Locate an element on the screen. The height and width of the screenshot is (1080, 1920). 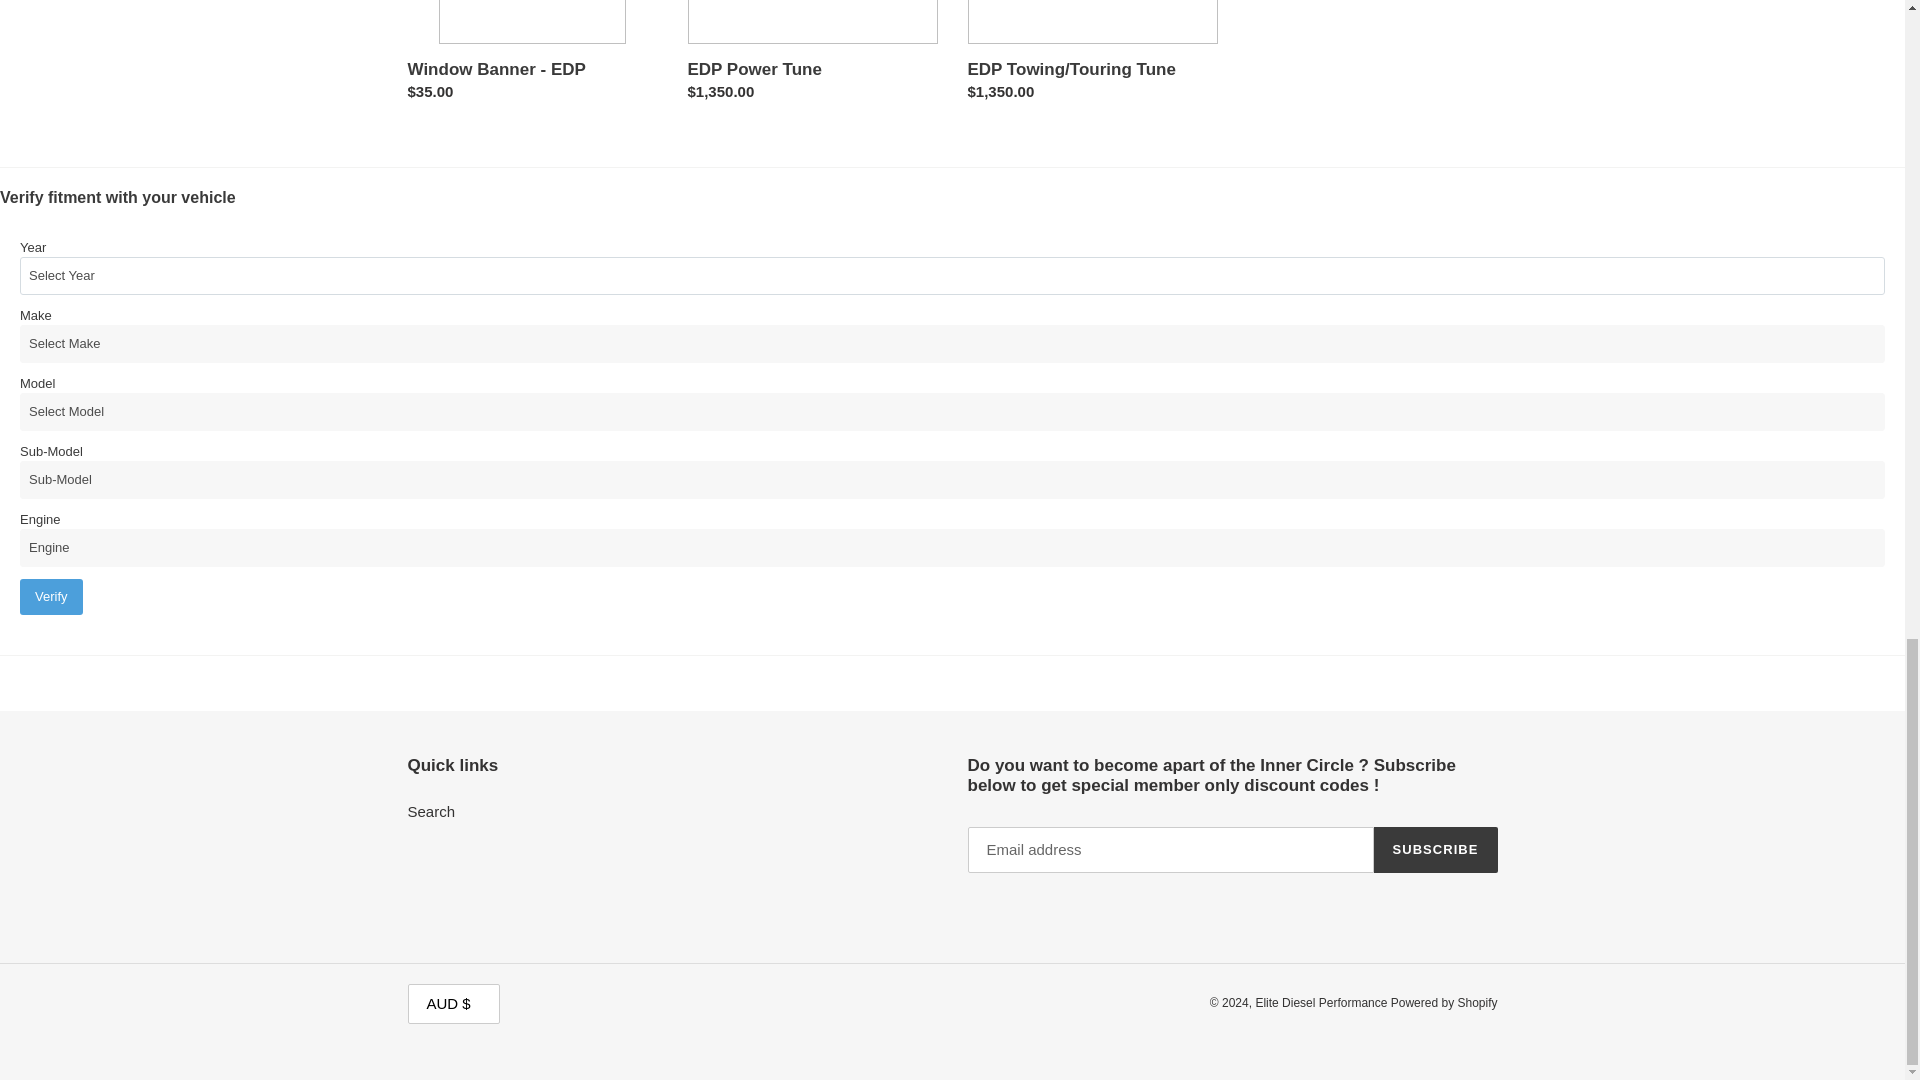
Window Banner - EDP is located at coordinates (532, 56).